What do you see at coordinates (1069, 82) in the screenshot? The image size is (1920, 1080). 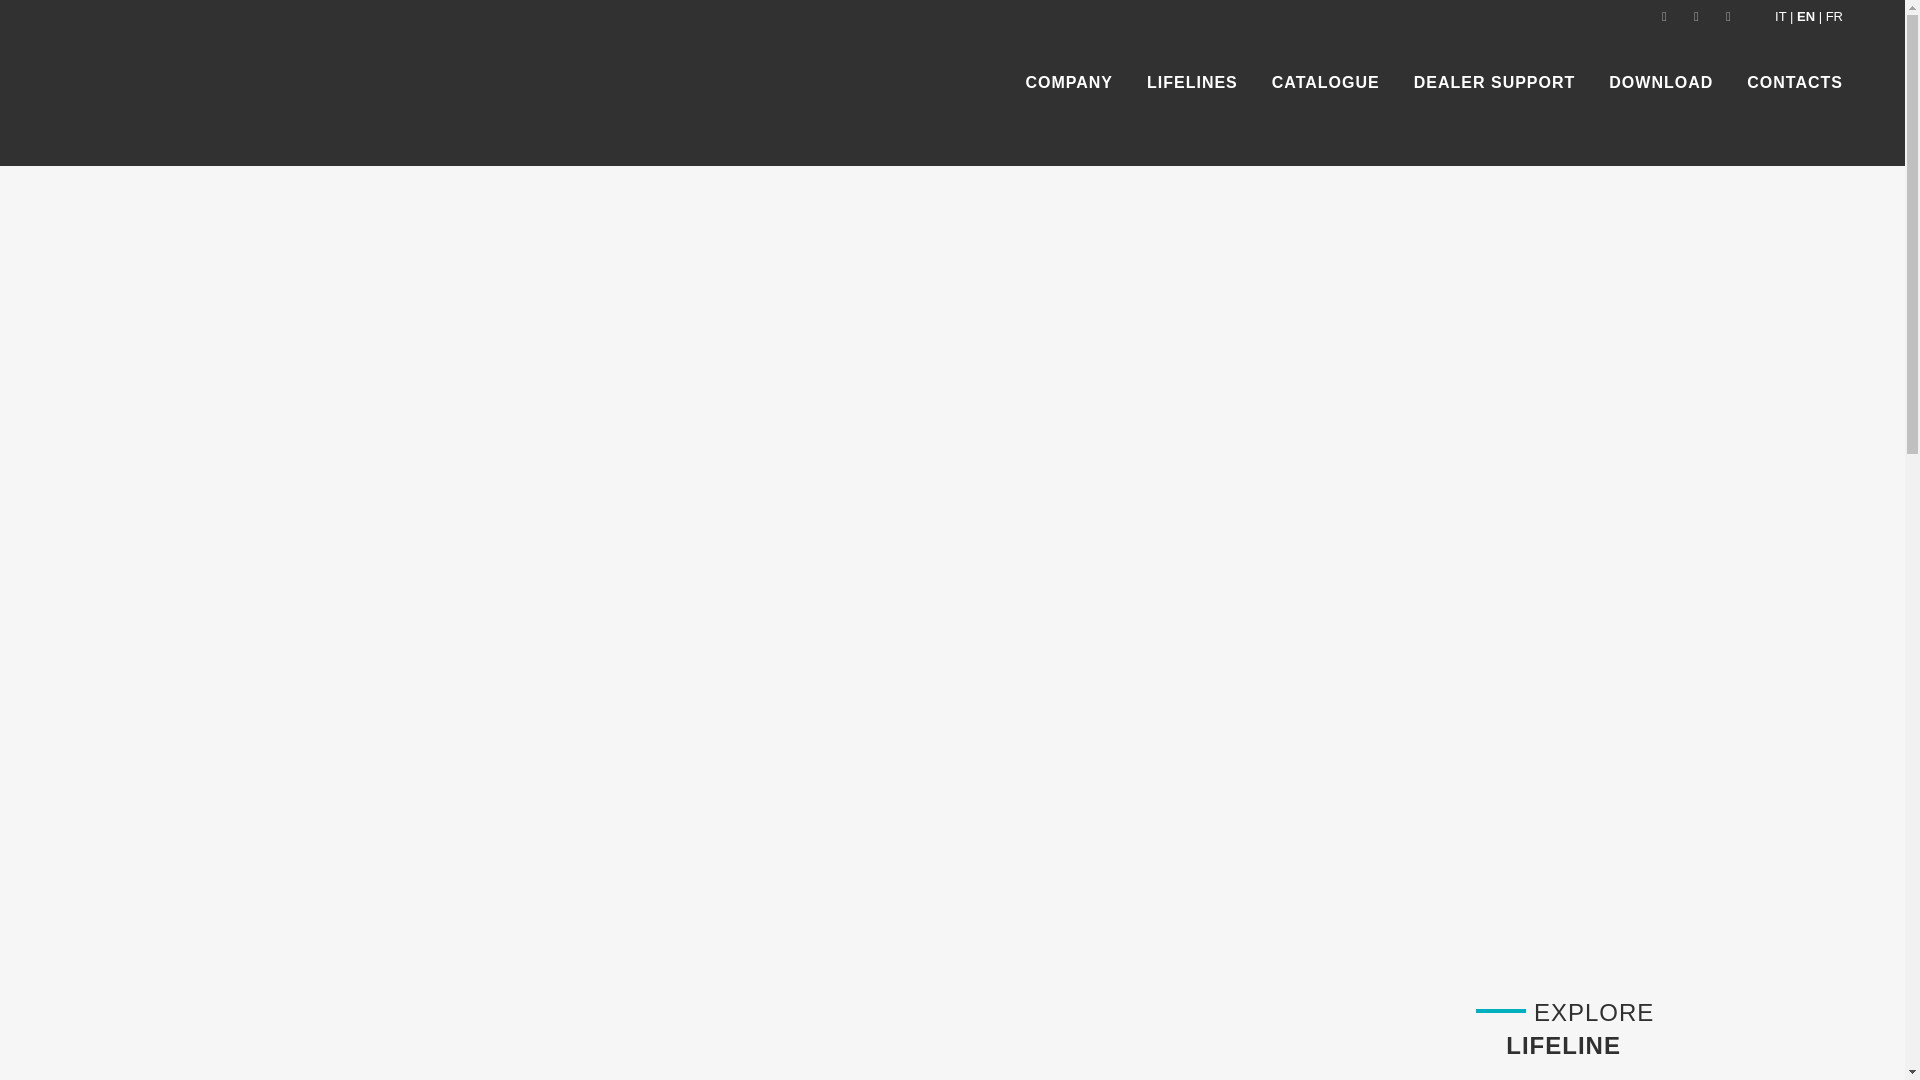 I see `COMPANY` at bounding box center [1069, 82].